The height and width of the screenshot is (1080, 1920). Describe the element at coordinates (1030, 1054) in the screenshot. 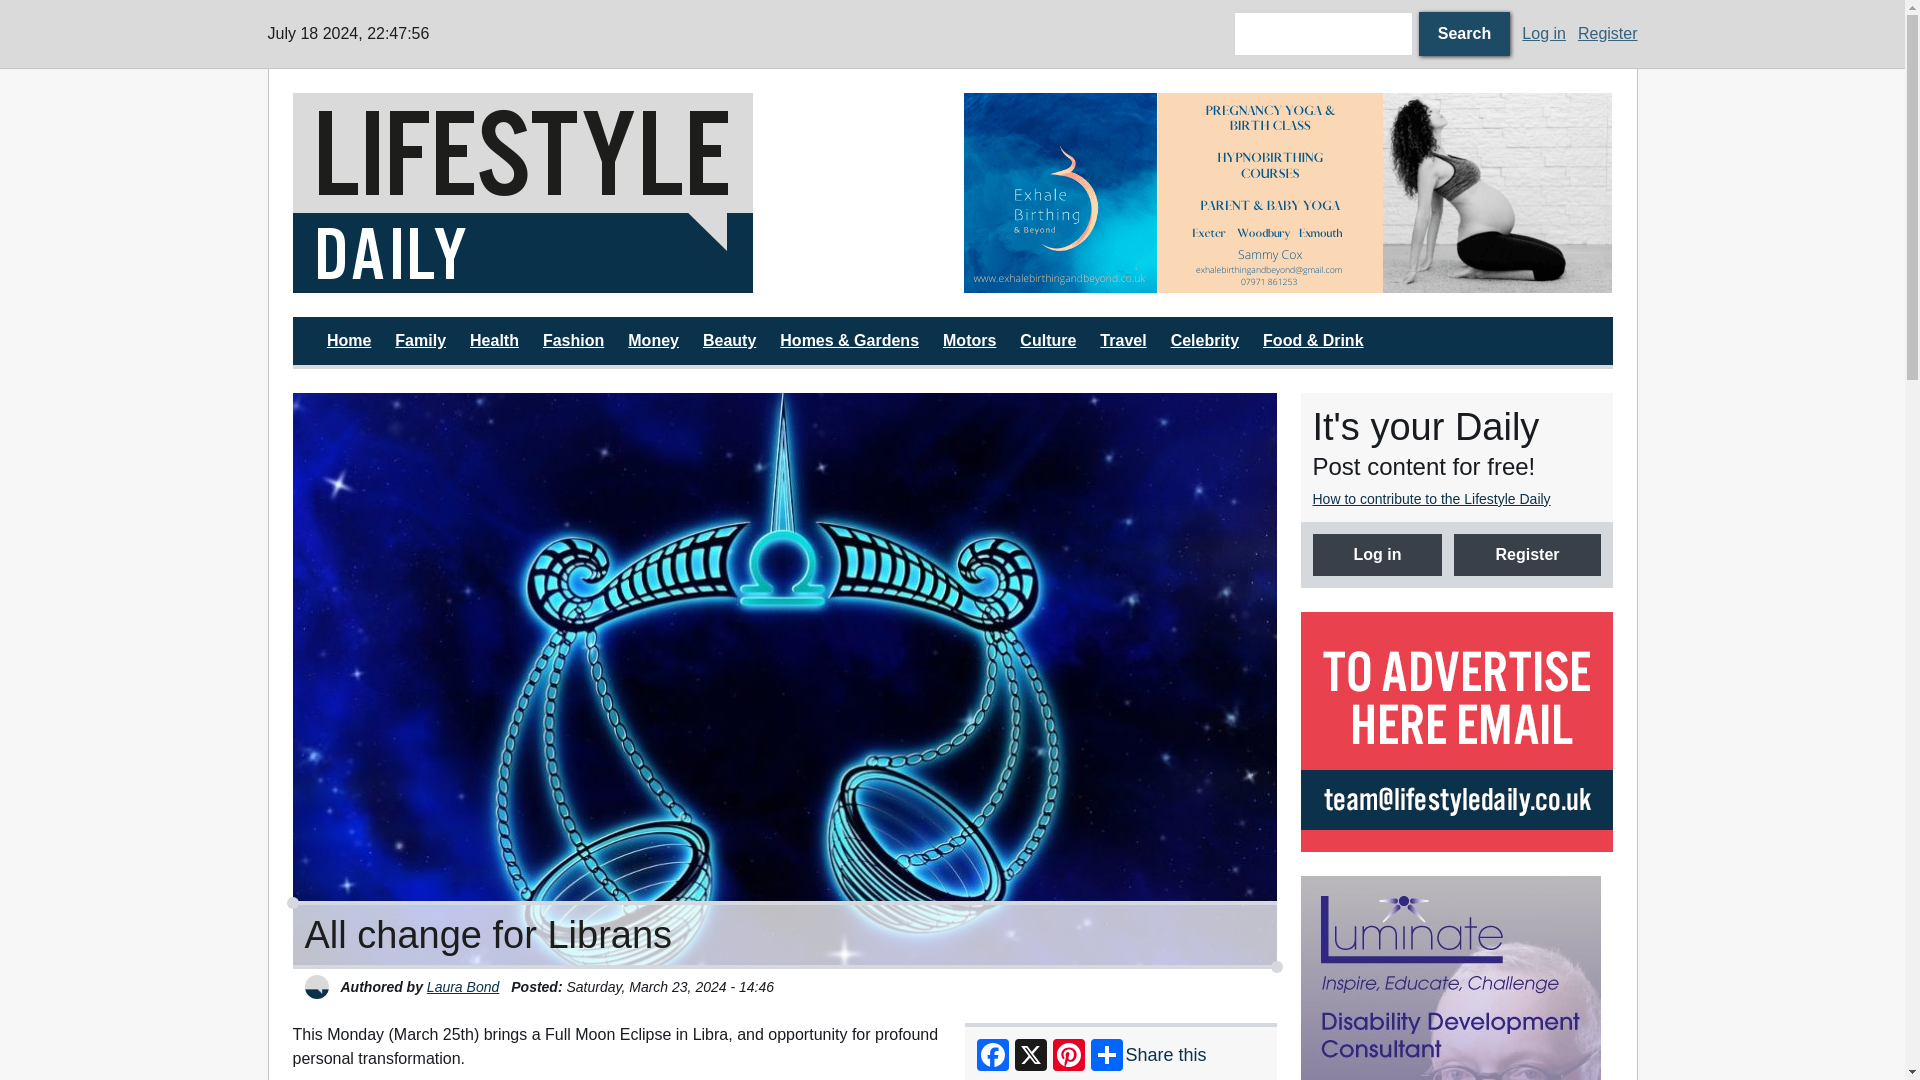

I see `X` at that location.